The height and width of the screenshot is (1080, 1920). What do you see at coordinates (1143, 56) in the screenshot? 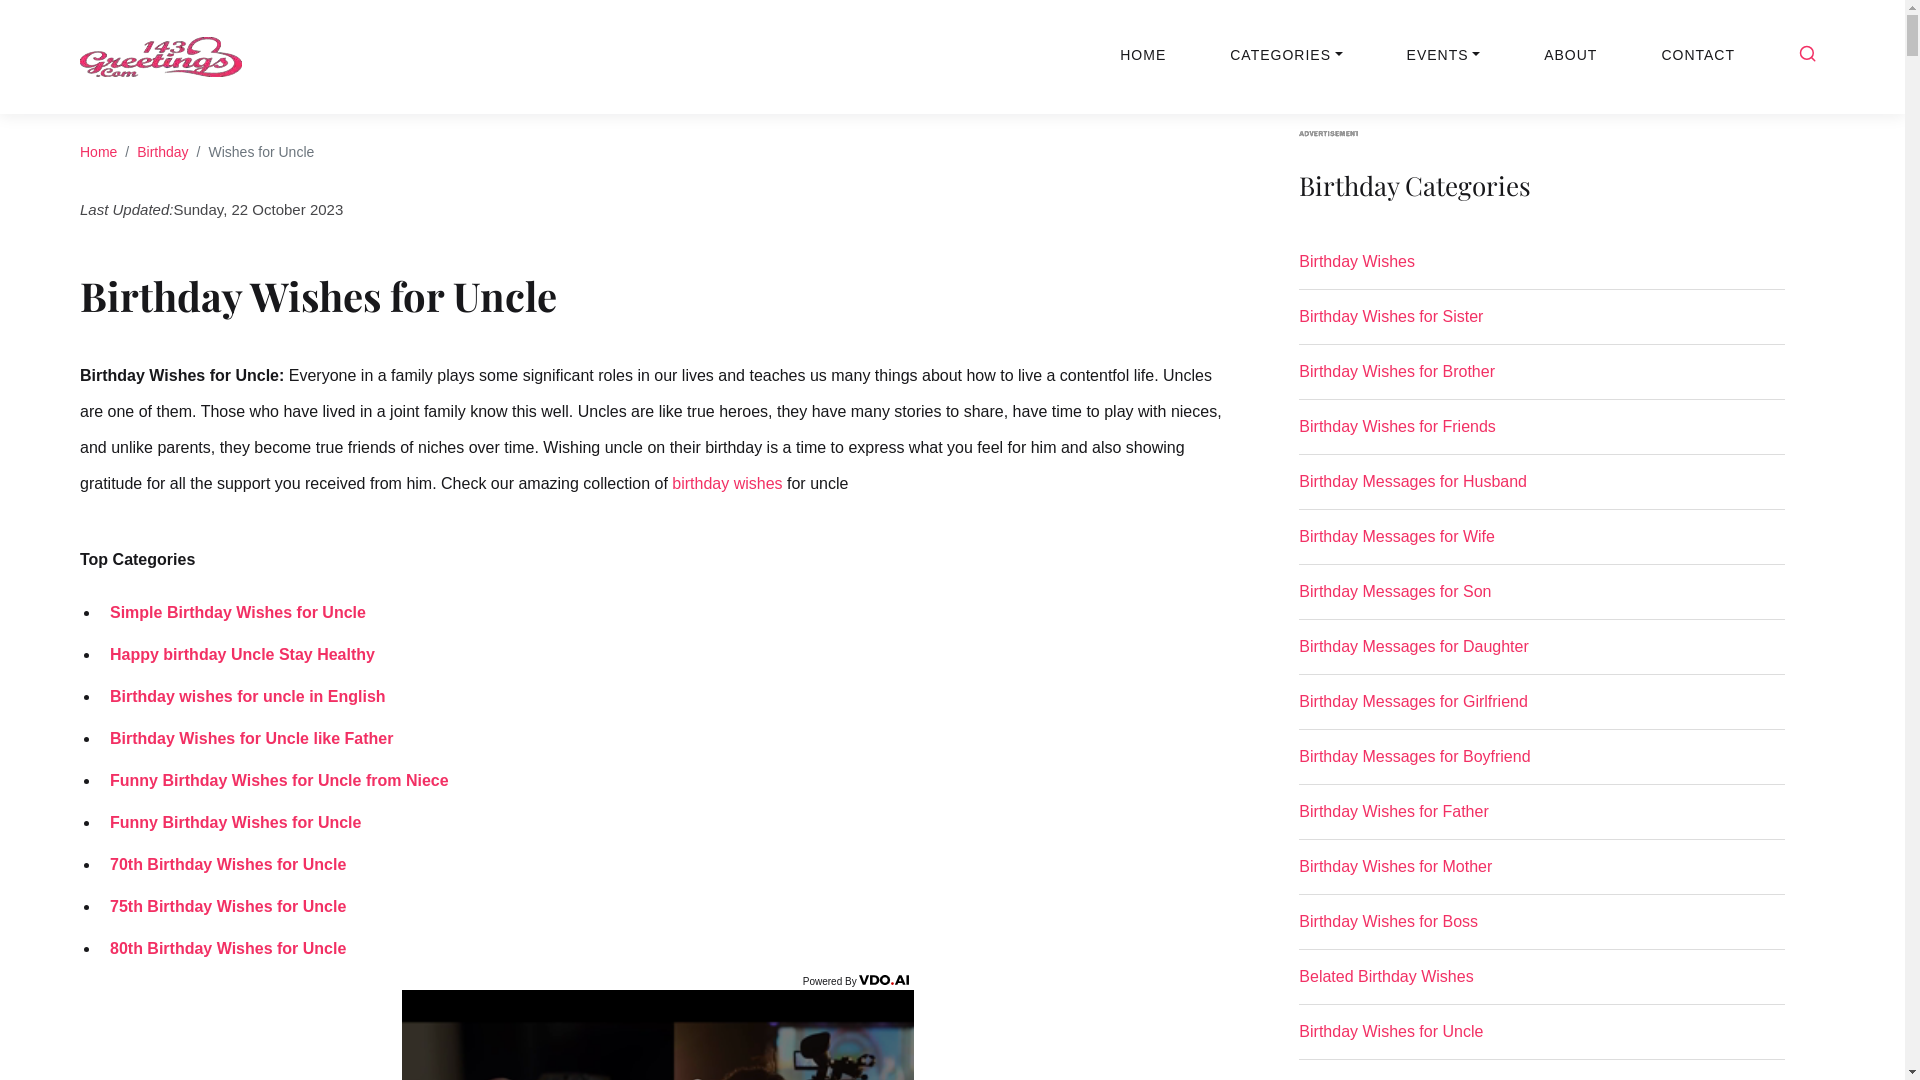
I see `HOME` at bounding box center [1143, 56].